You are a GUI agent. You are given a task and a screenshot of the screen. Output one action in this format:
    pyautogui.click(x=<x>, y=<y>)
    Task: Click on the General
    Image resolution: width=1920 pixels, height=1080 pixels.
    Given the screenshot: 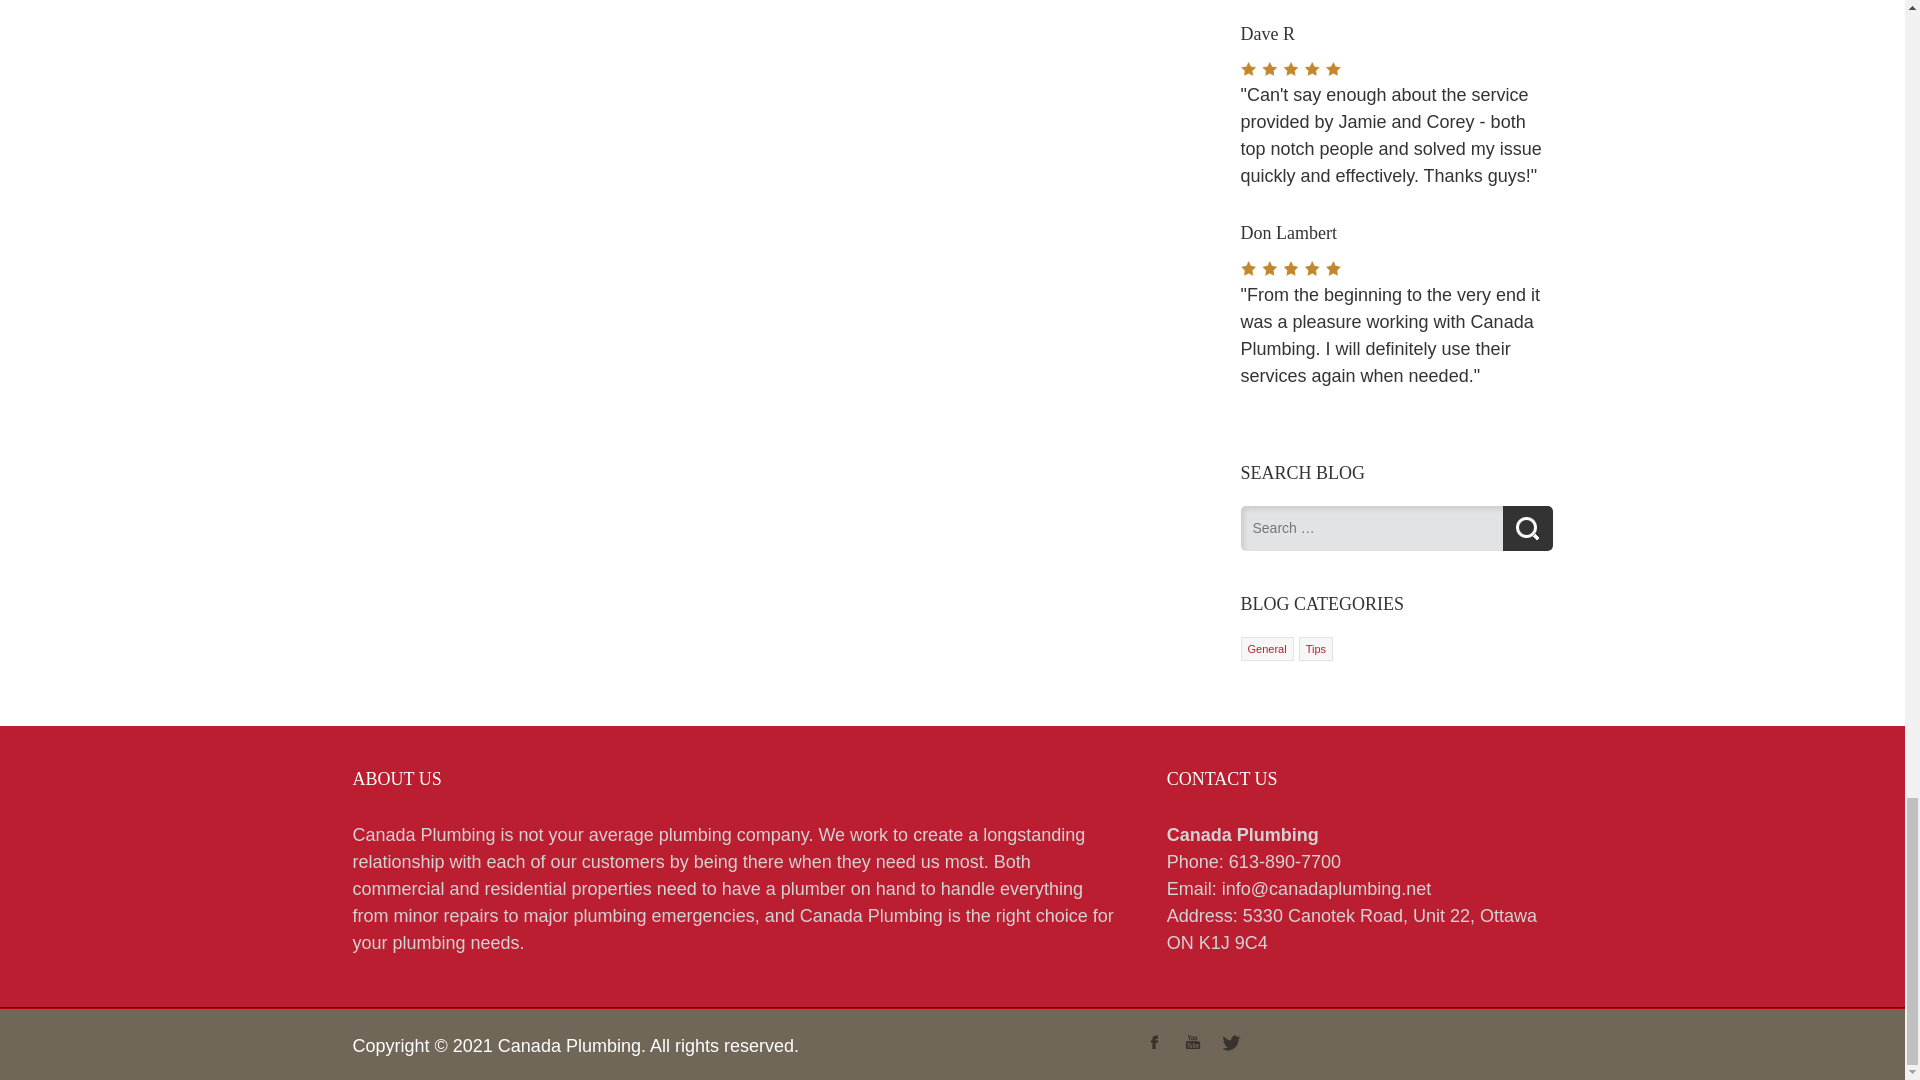 What is the action you would take?
    pyautogui.click(x=1267, y=648)
    